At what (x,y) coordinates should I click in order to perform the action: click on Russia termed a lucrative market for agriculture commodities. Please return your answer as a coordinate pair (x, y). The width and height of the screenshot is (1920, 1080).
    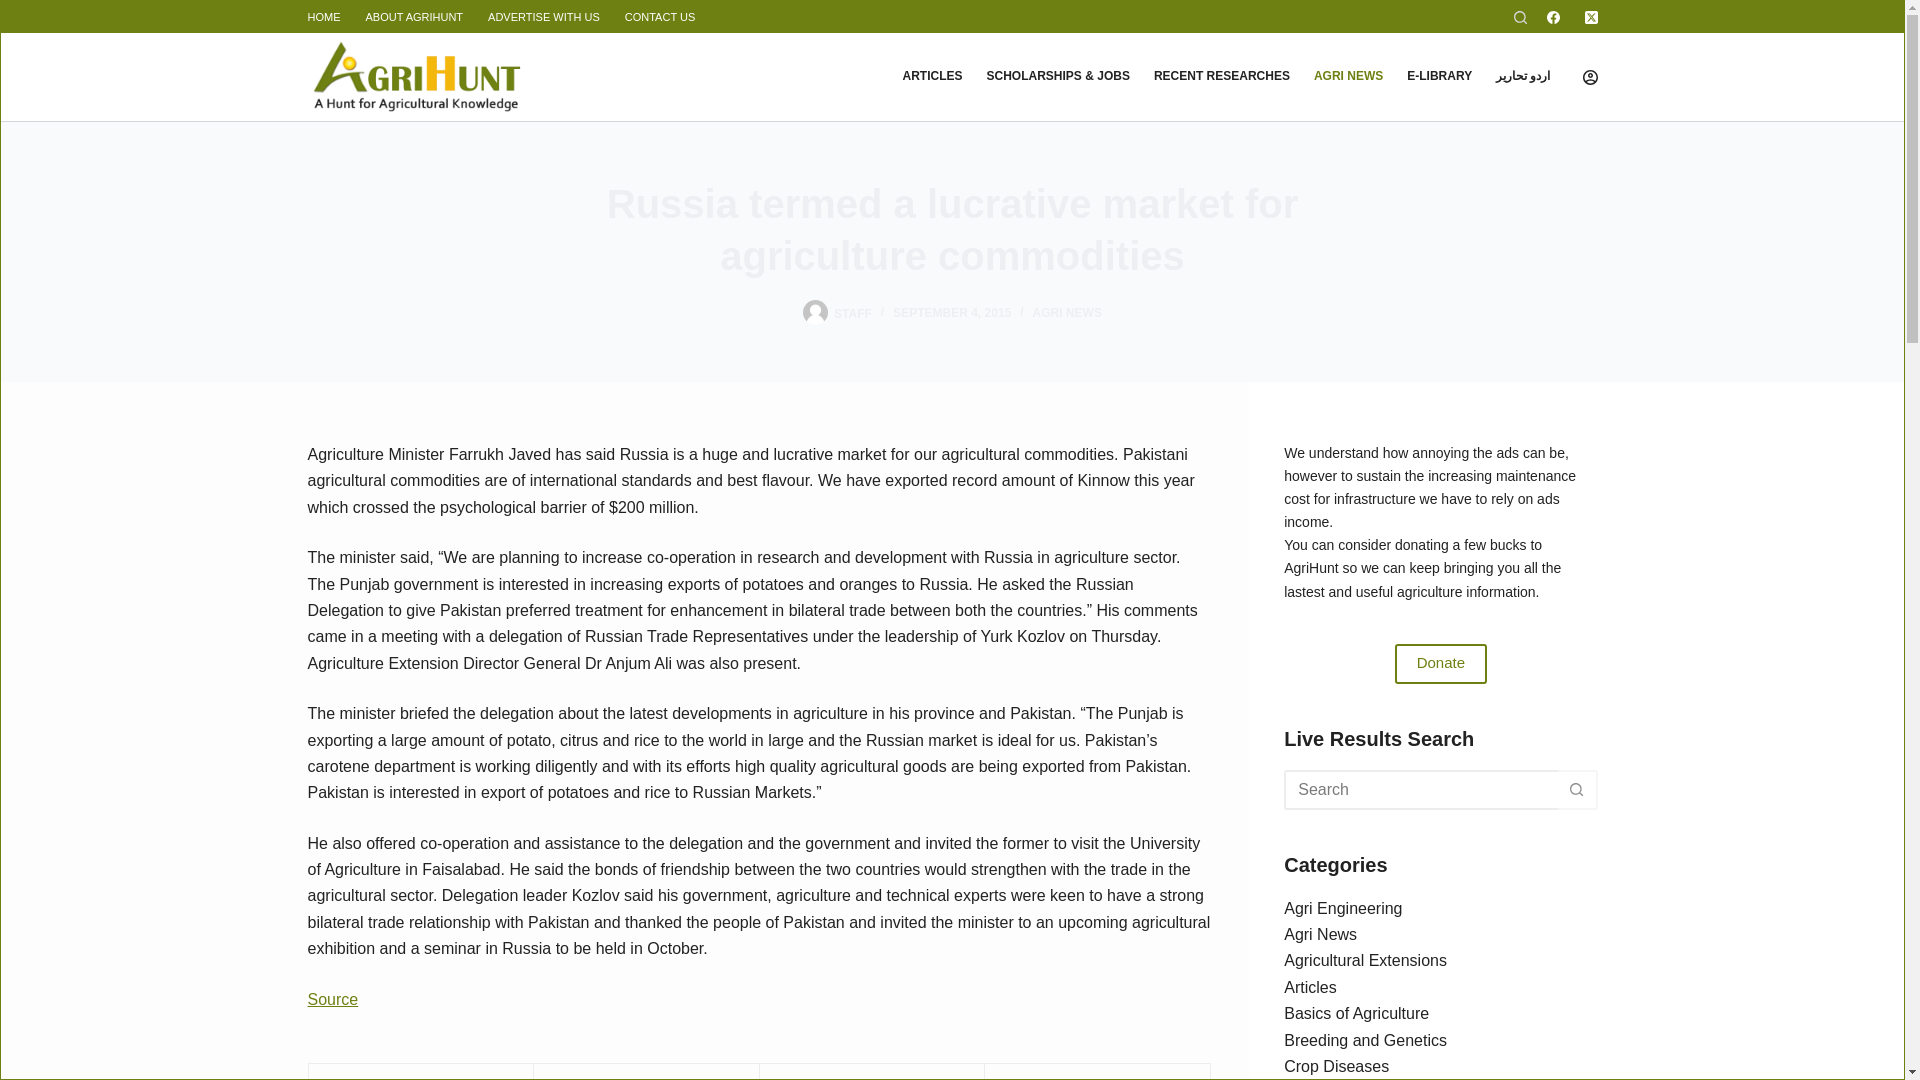
    Looking at the image, I should click on (952, 230).